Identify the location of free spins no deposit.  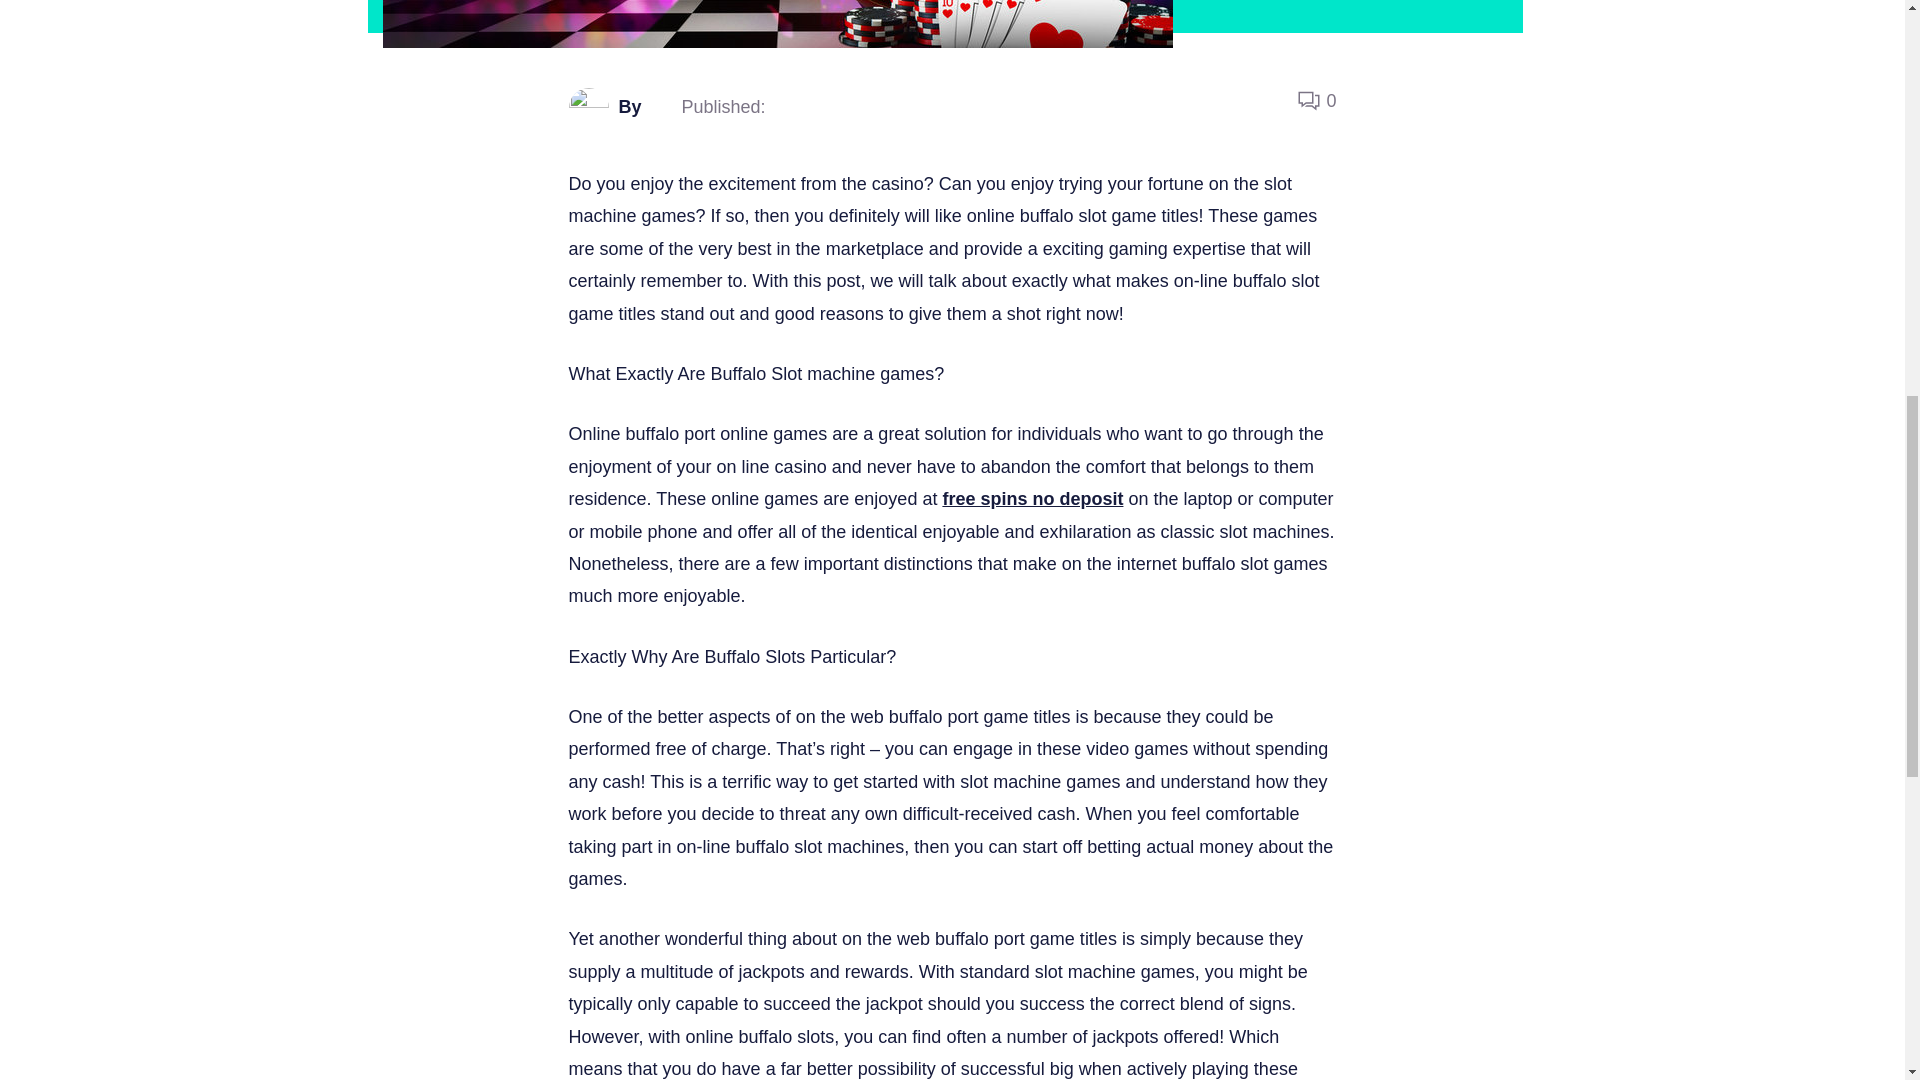
(1032, 498).